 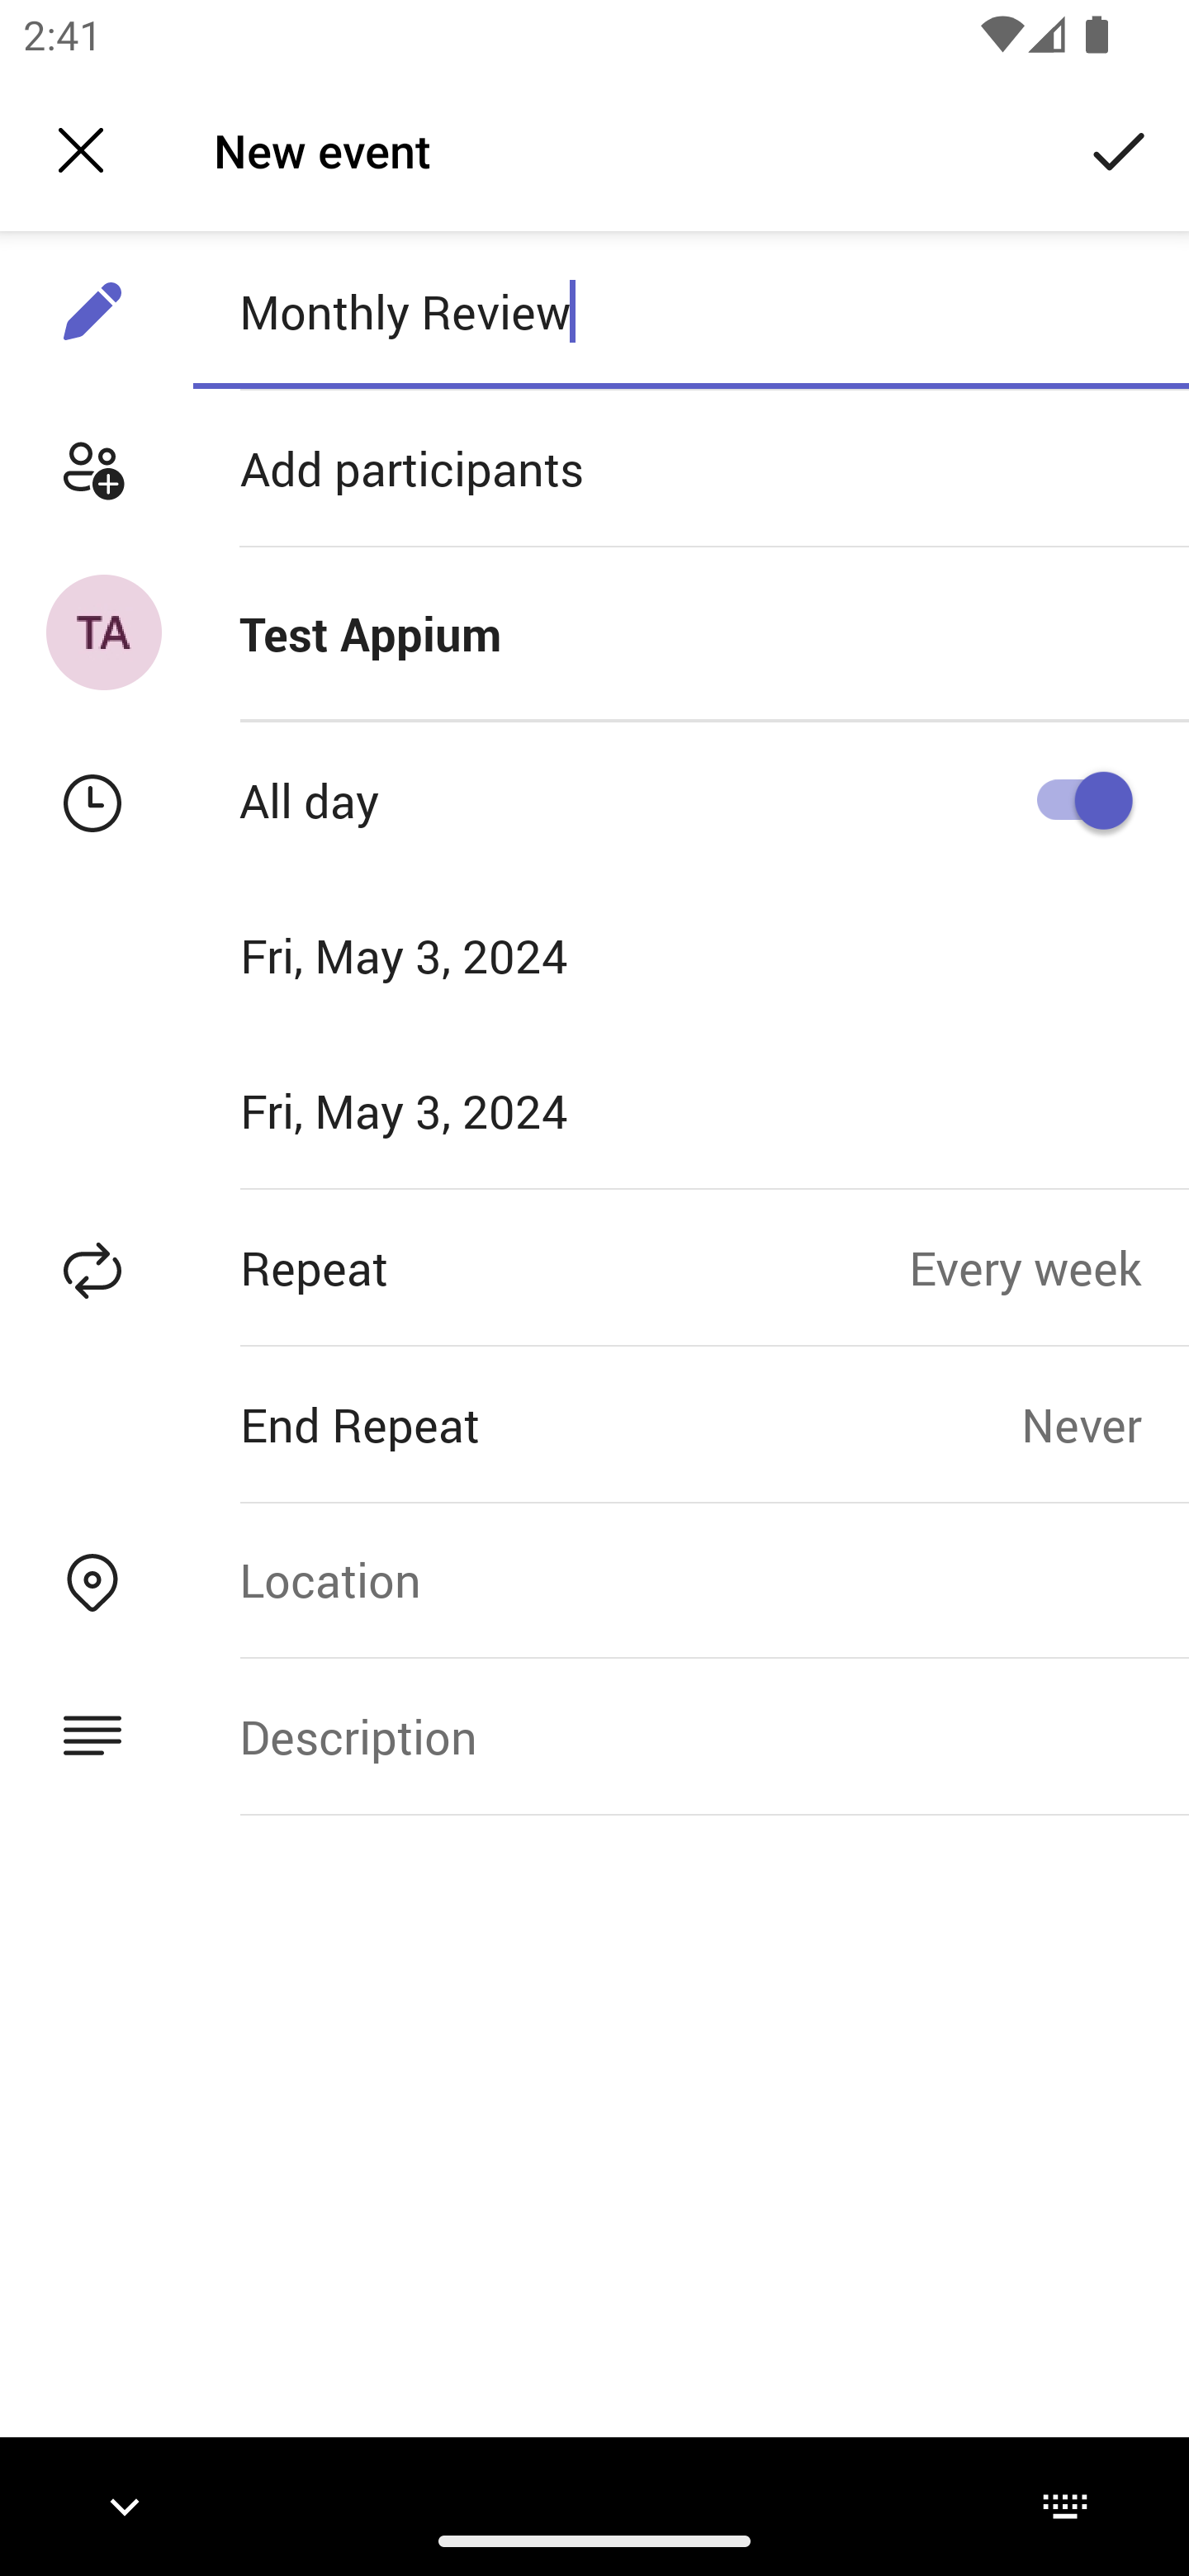 What do you see at coordinates (474, 1110) in the screenshot?
I see `Fri, May 3, 2024 Ends Friday May 03, 2024` at bounding box center [474, 1110].